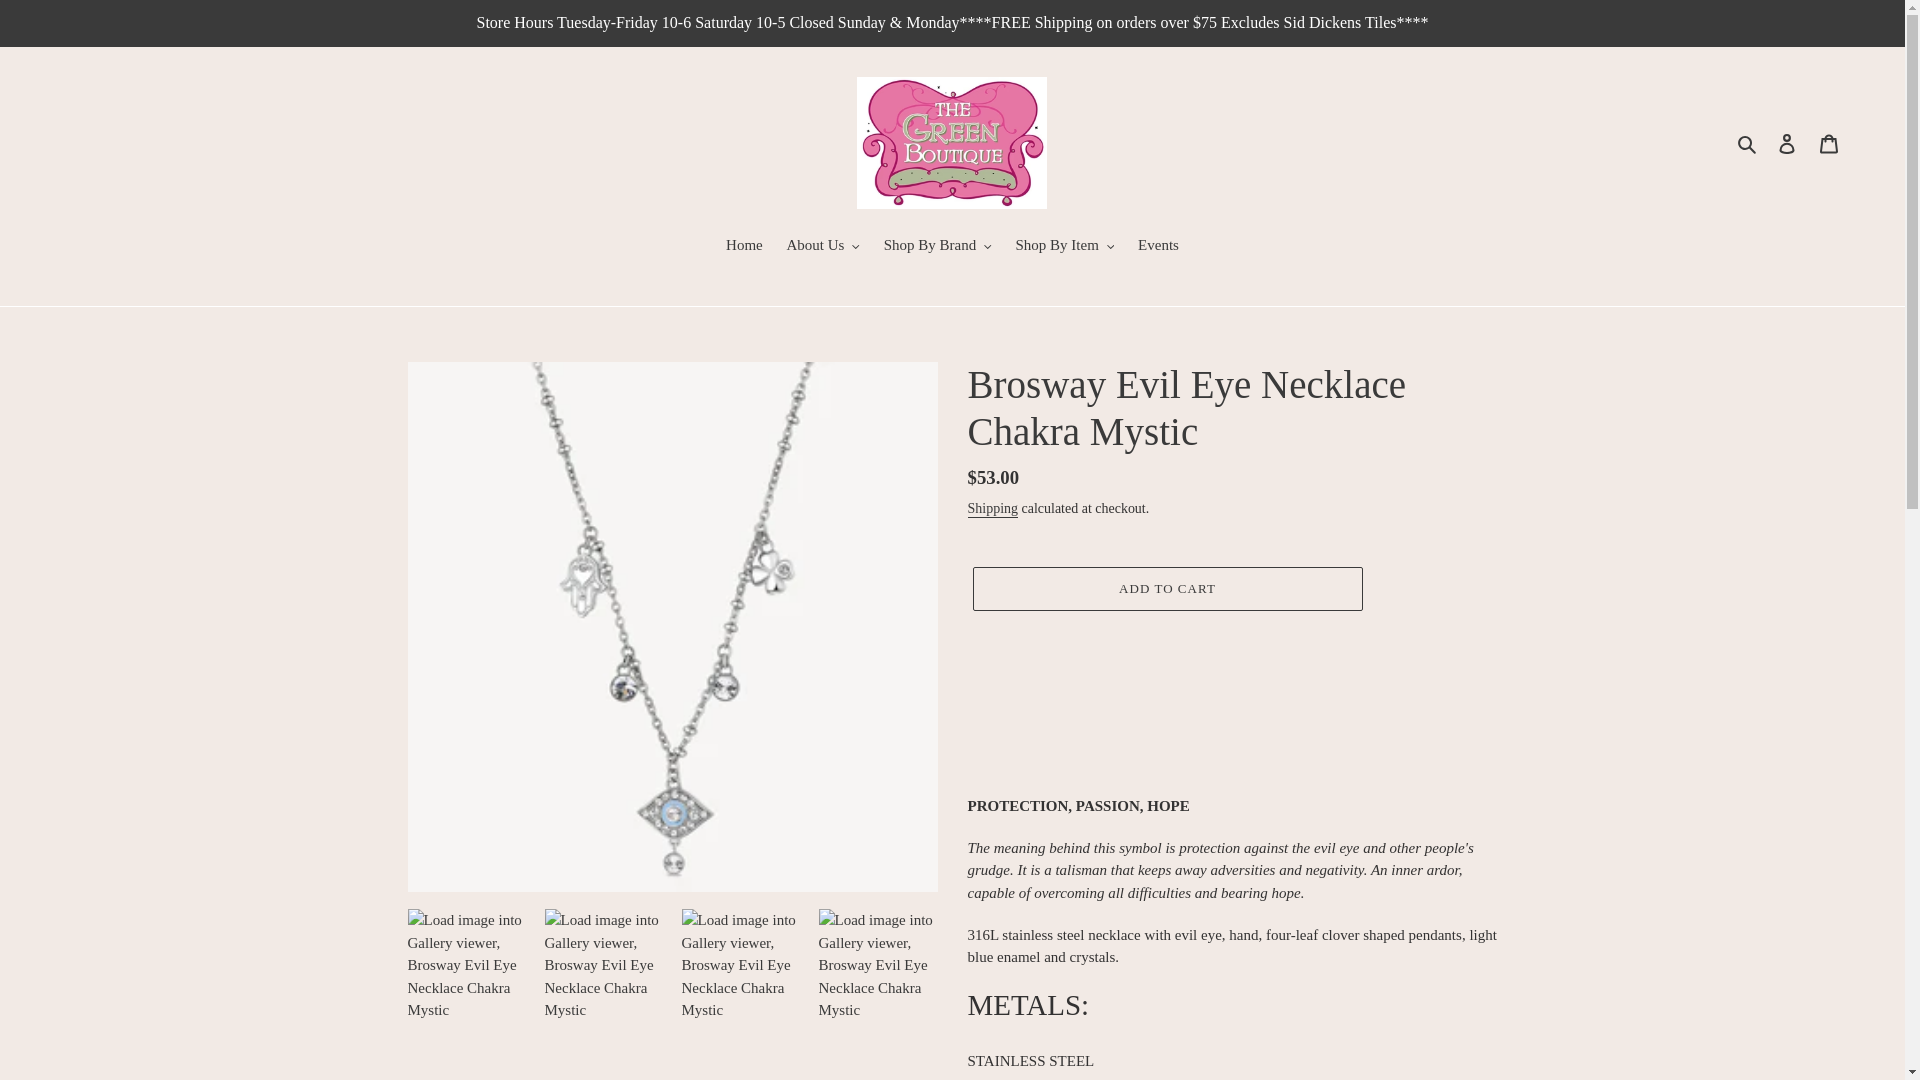  What do you see at coordinates (1787, 144) in the screenshot?
I see `Log in` at bounding box center [1787, 144].